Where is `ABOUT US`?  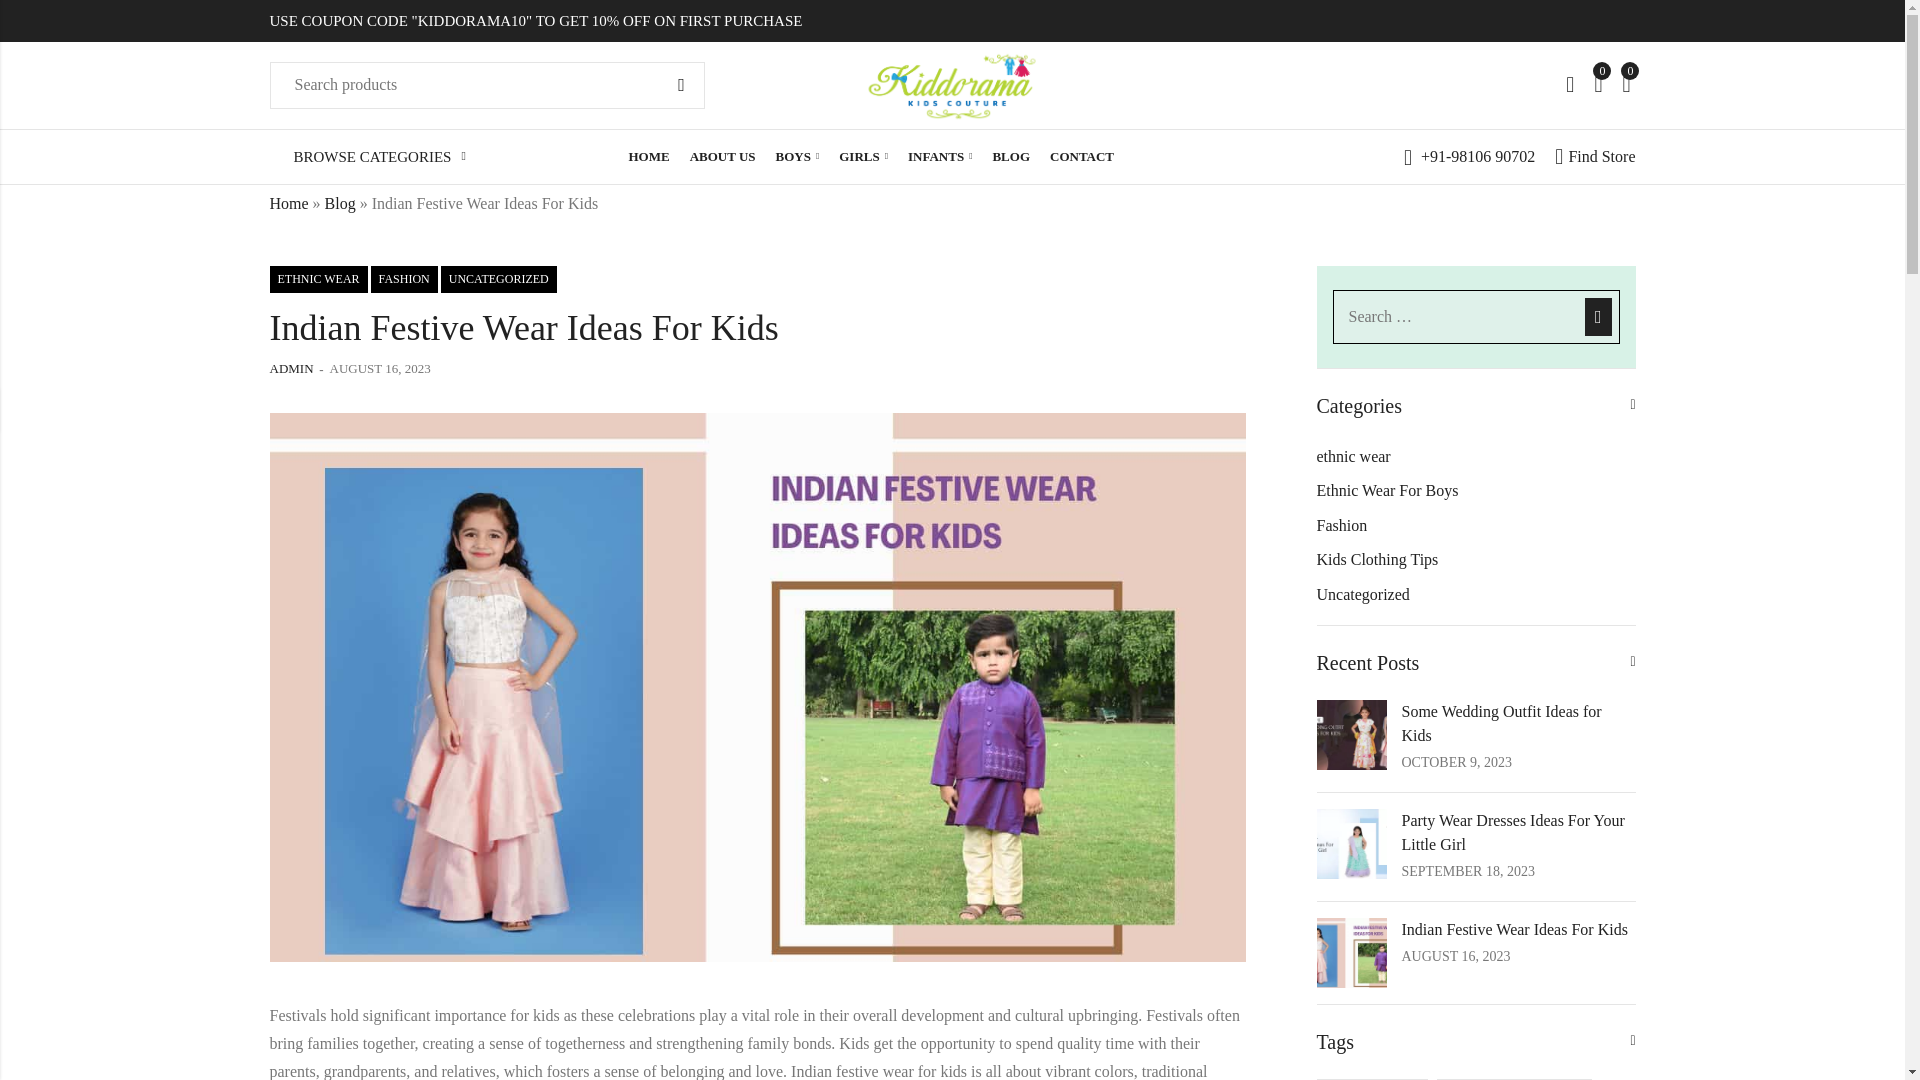
ABOUT US is located at coordinates (722, 156).